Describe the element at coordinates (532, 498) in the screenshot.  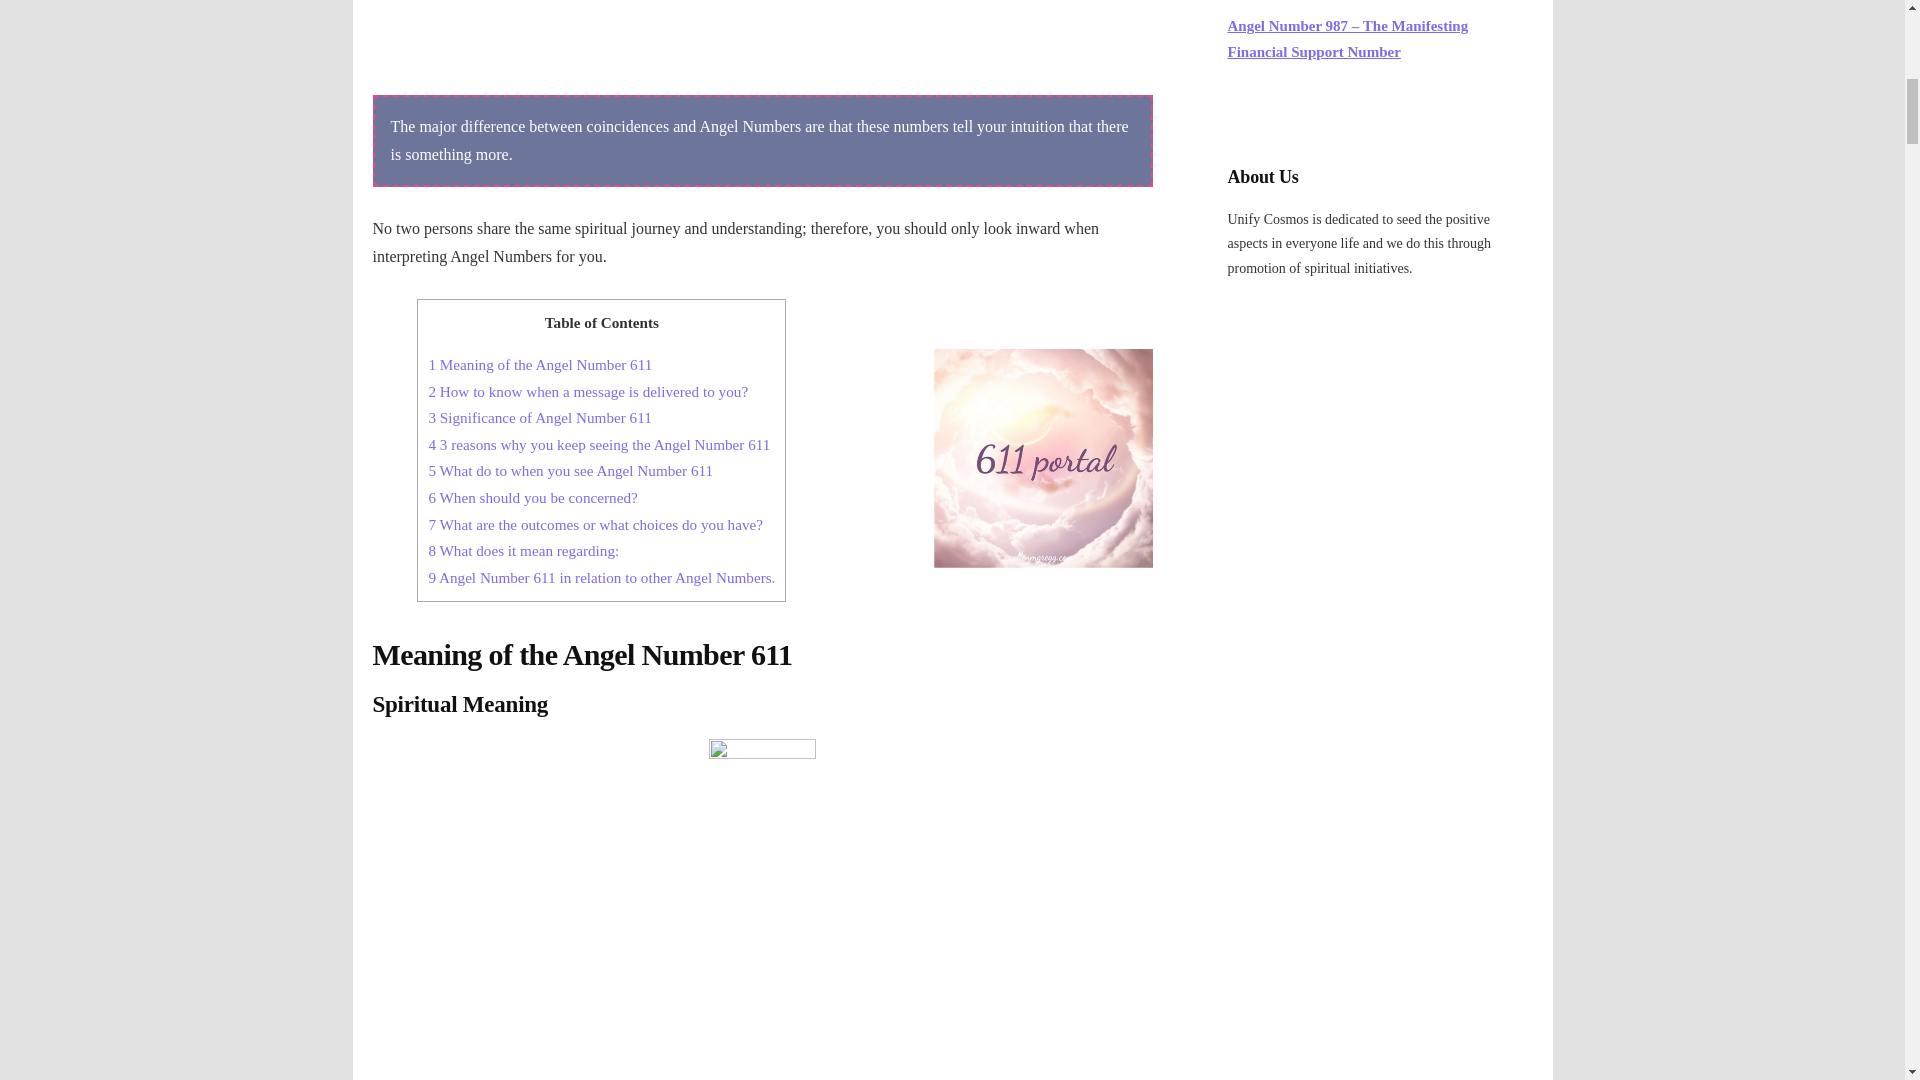
I see `6 When should you be concerned?` at that location.